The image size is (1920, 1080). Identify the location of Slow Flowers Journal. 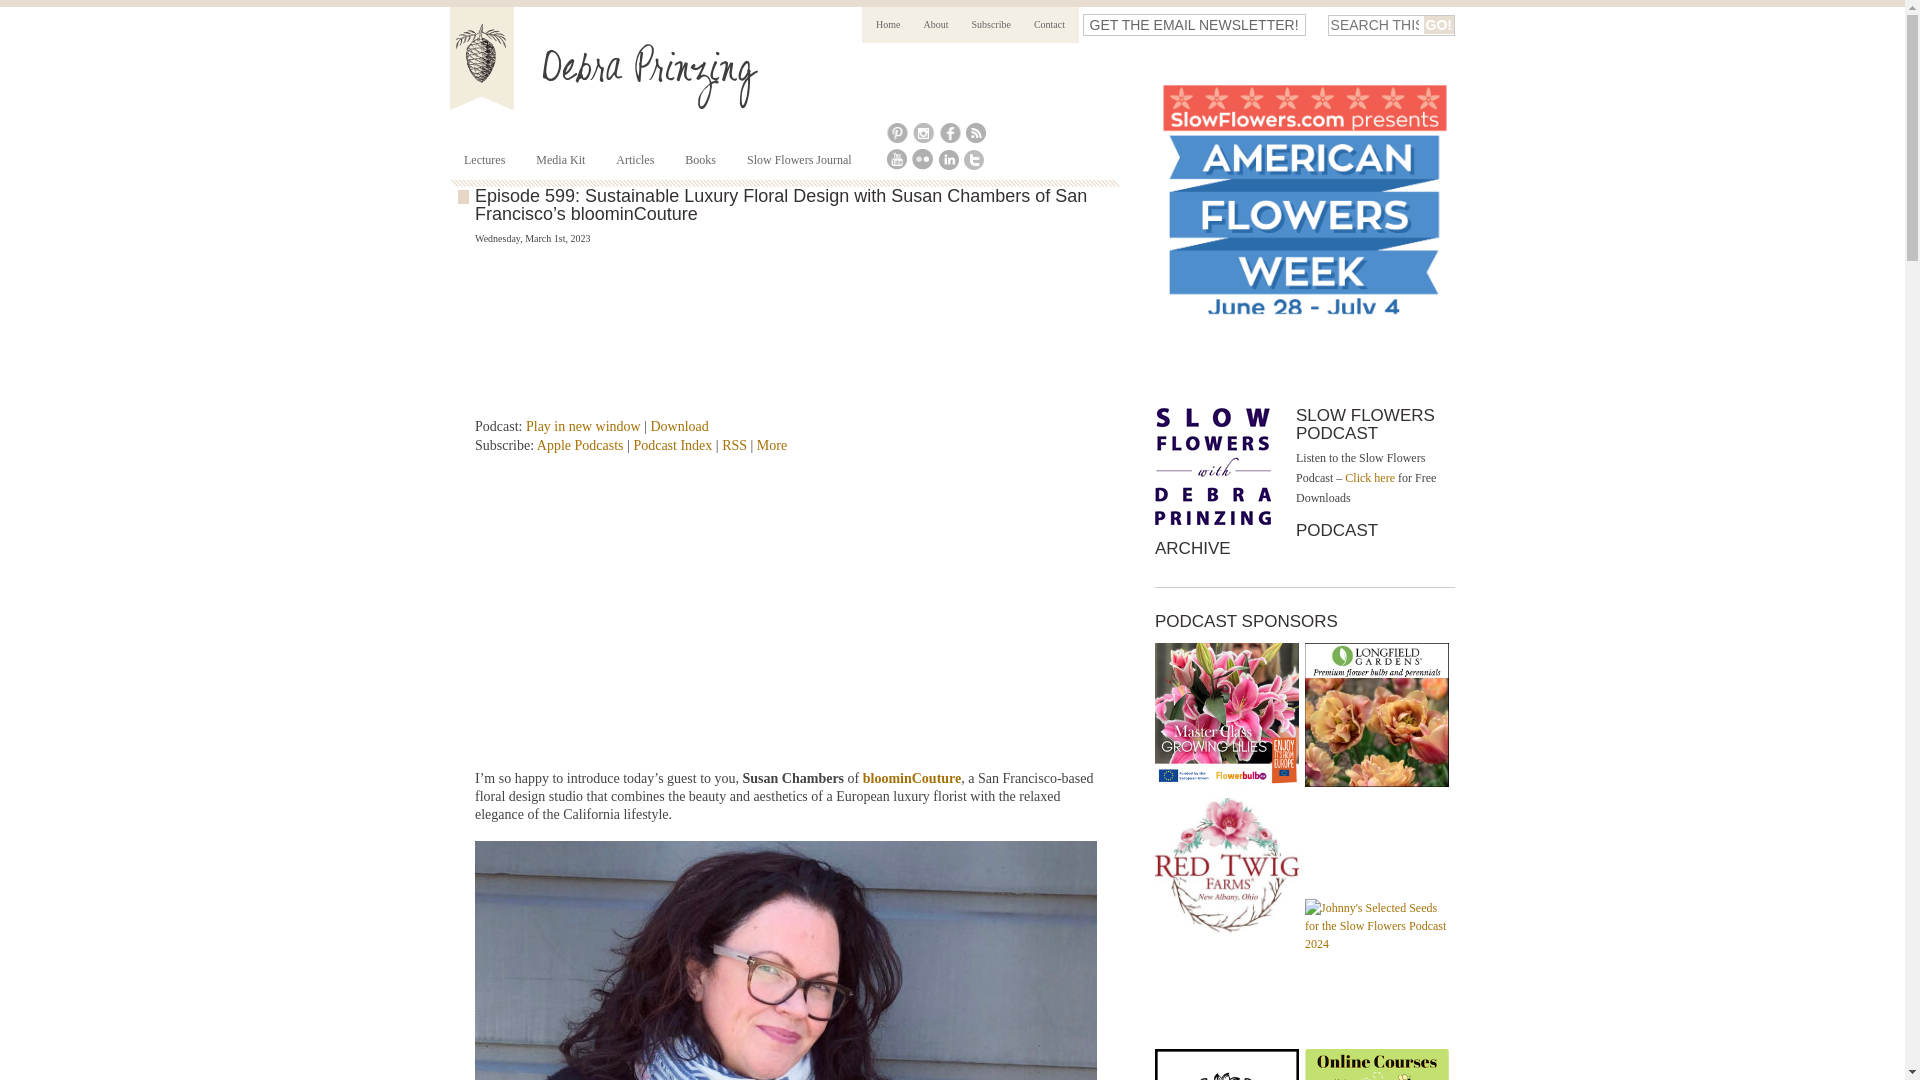
(798, 159).